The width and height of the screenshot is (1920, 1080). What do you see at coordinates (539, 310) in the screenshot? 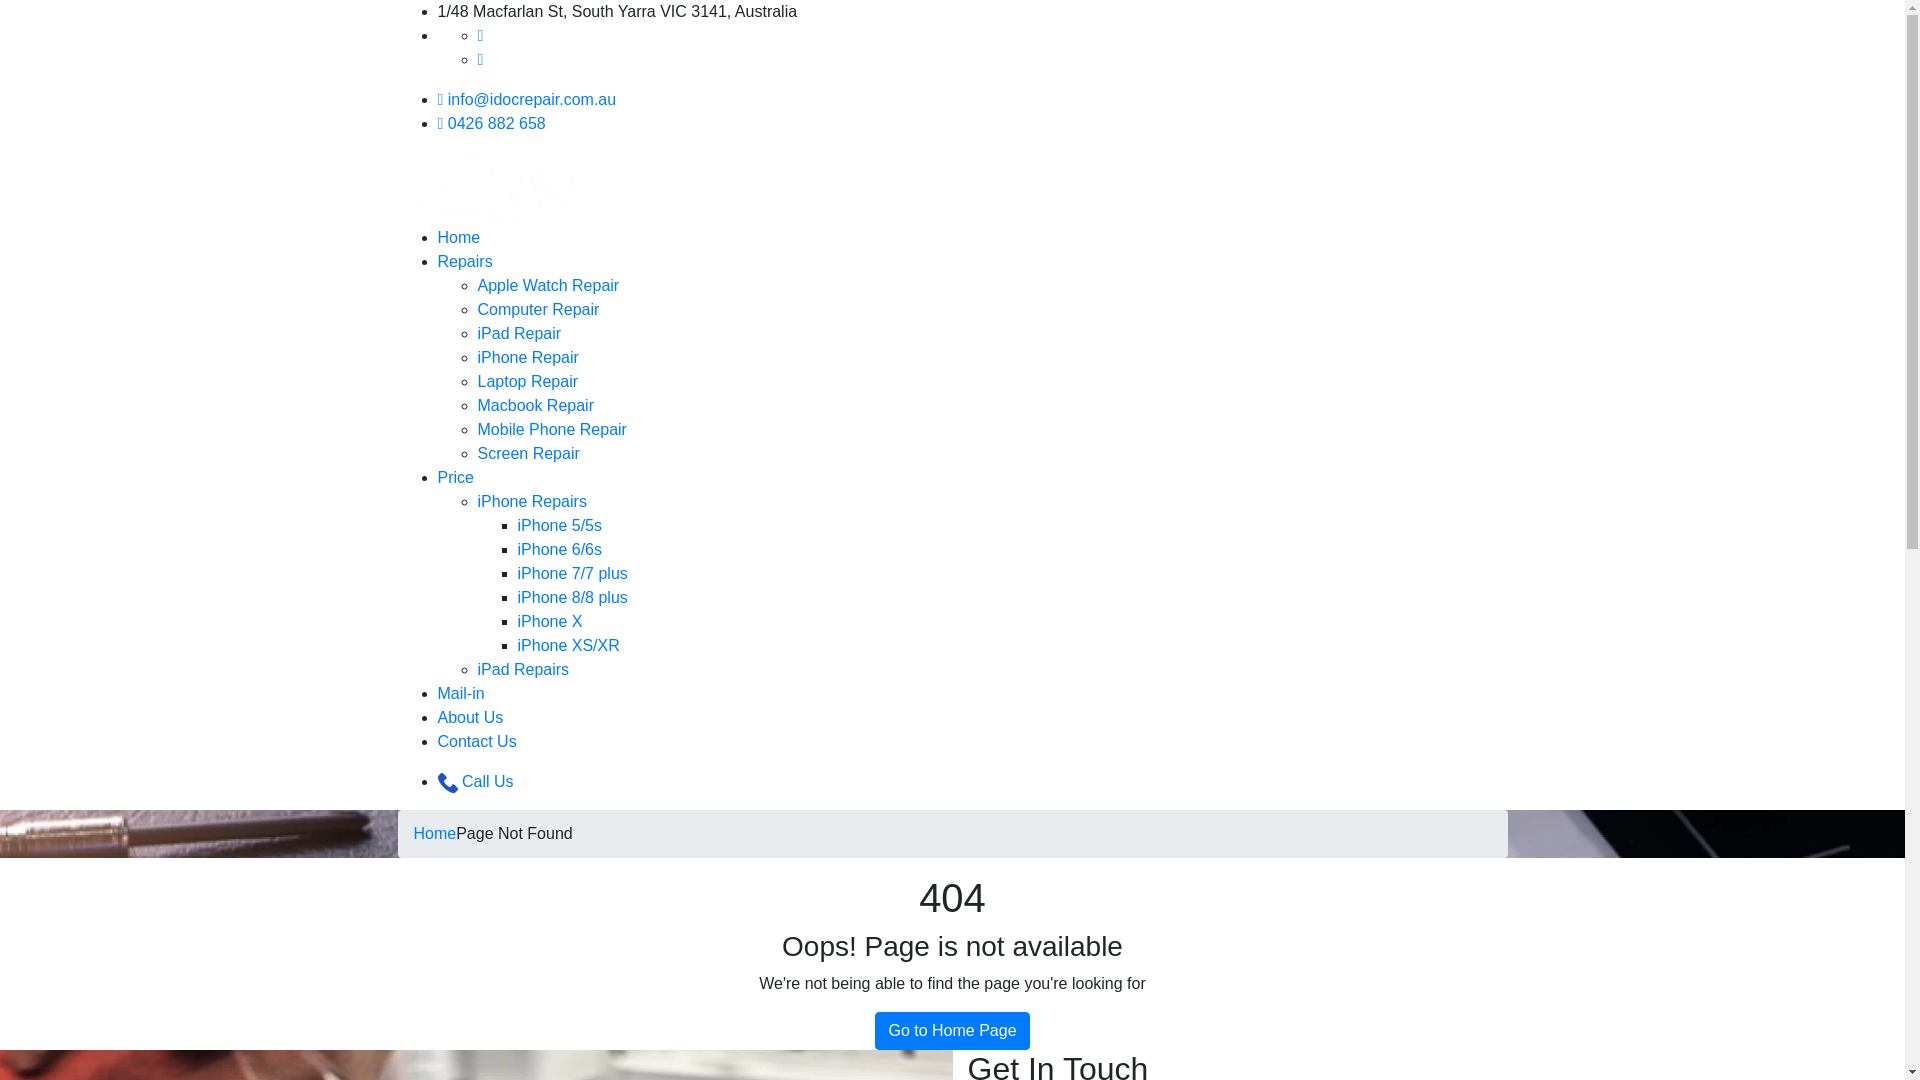
I see `Computer Repair` at bounding box center [539, 310].